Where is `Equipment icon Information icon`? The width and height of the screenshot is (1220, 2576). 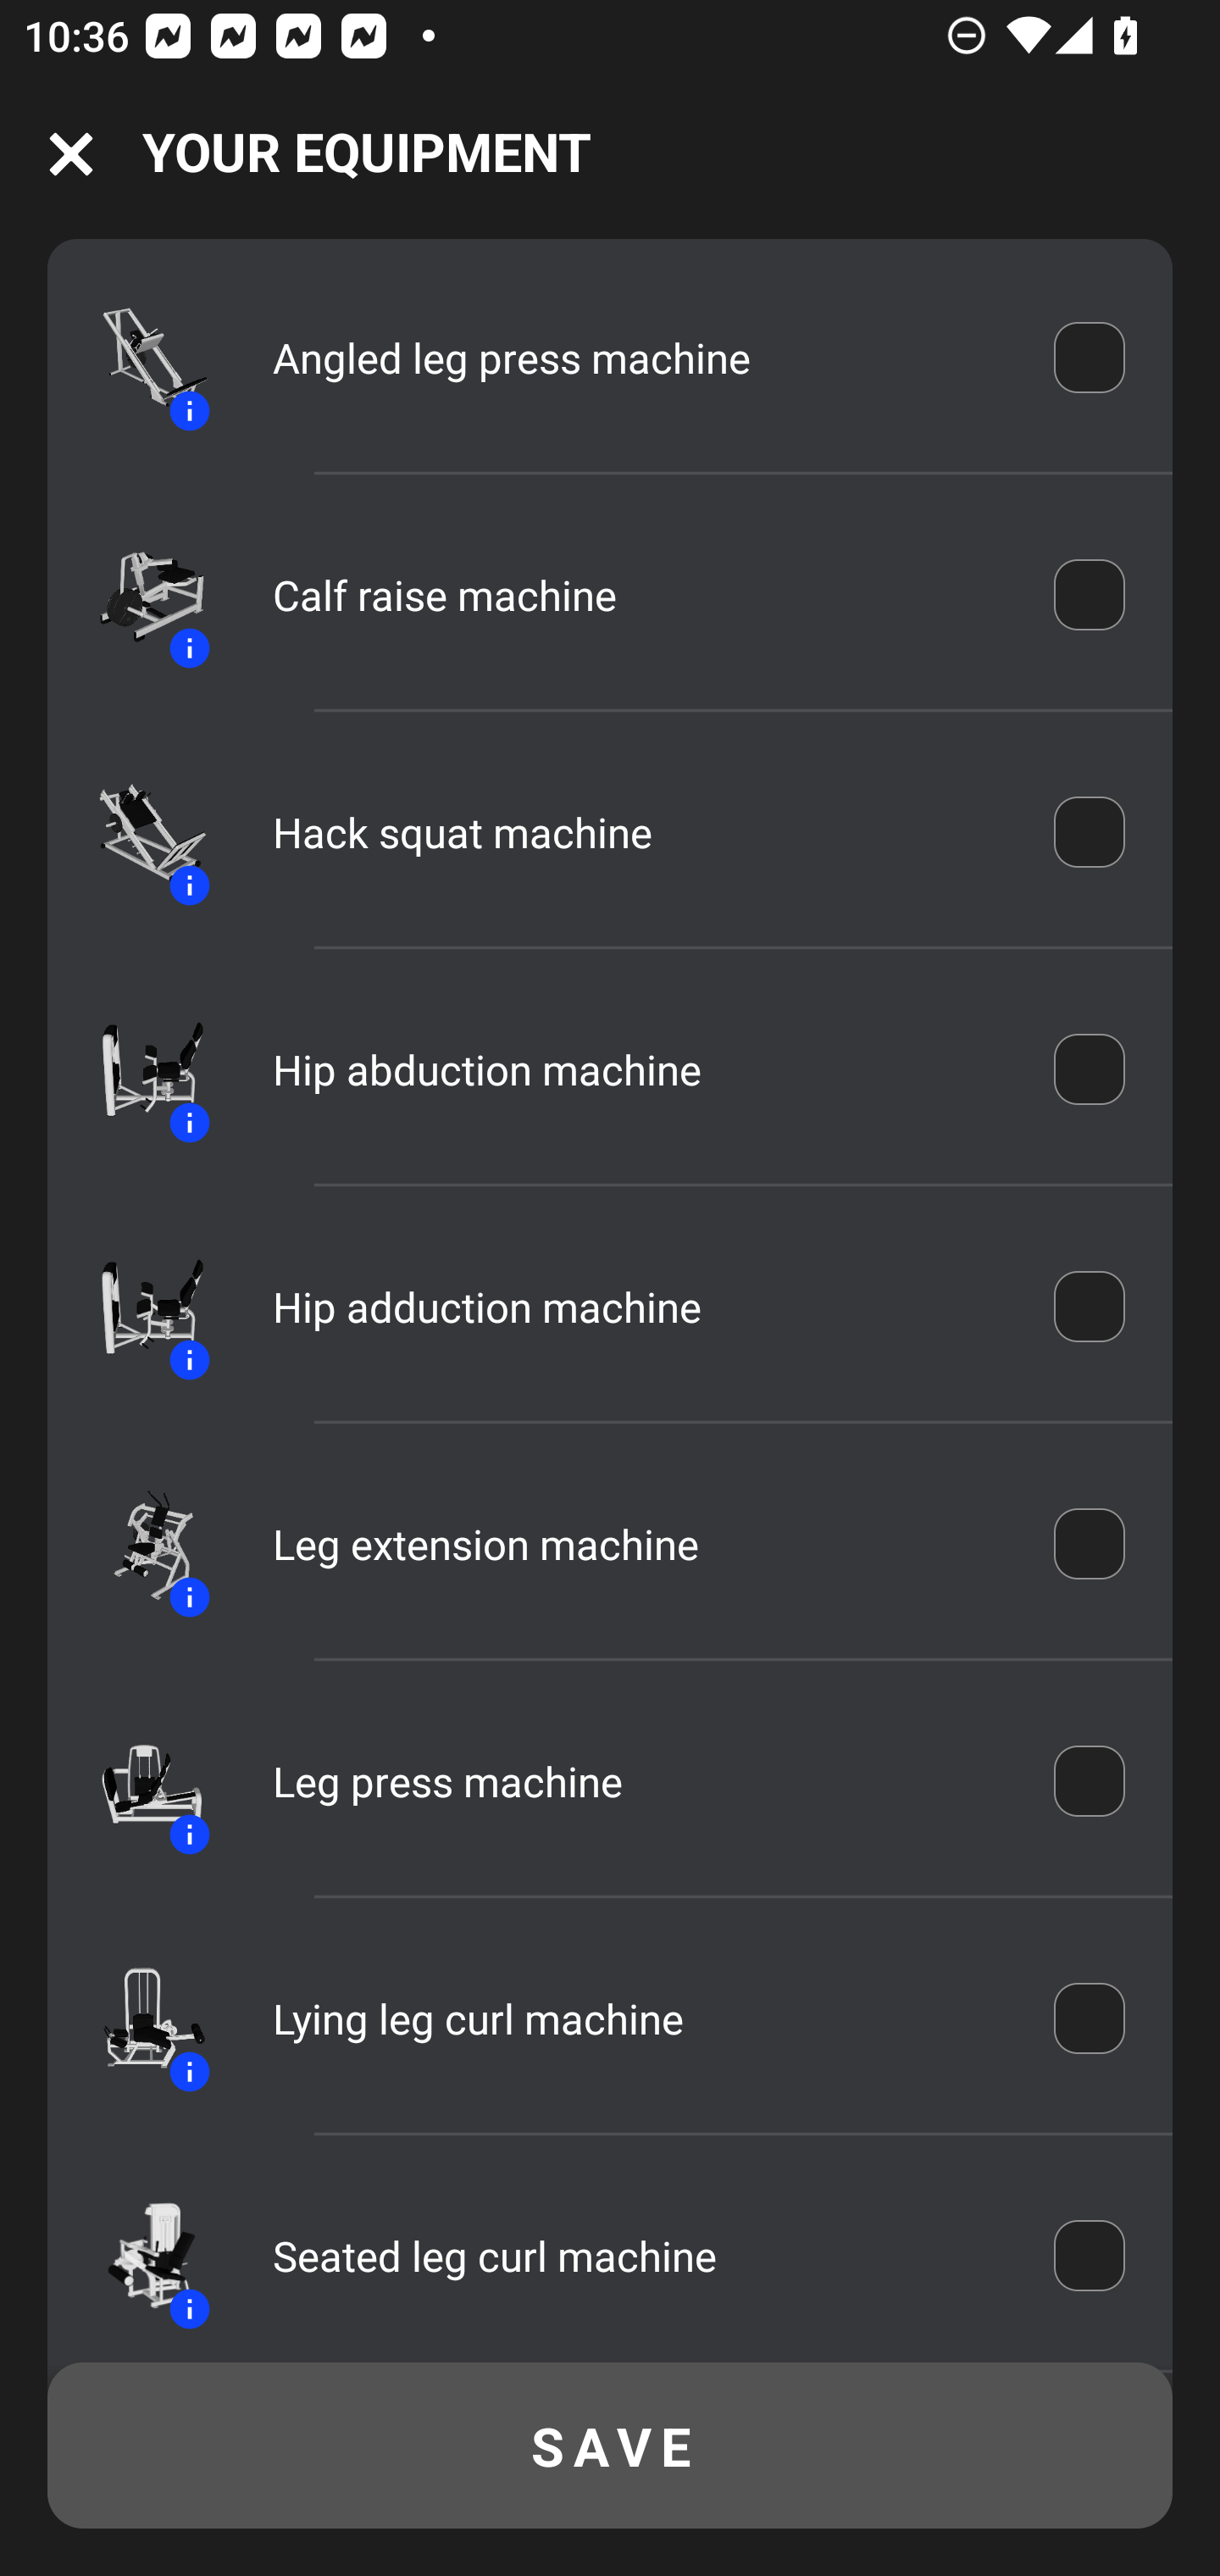
Equipment icon Information icon is located at coordinates (136, 832).